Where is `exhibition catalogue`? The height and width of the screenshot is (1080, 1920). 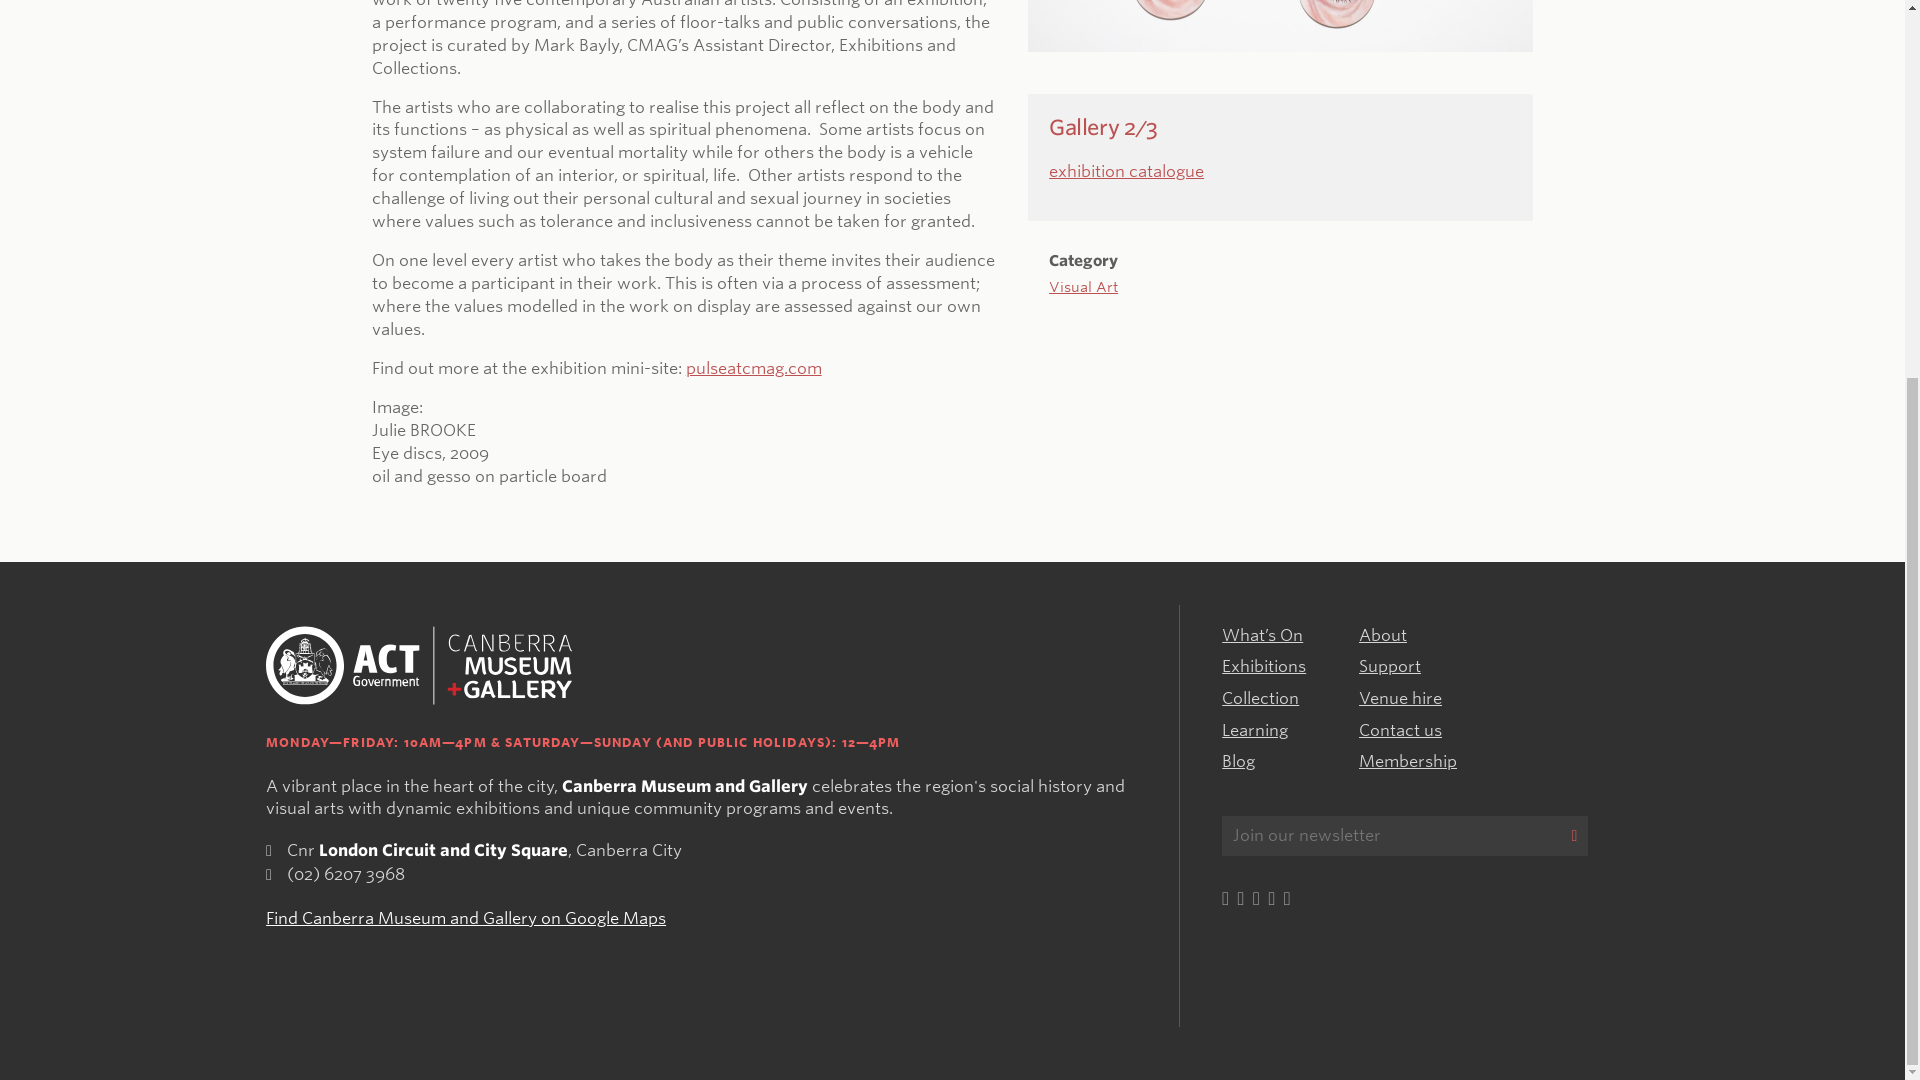 exhibition catalogue is located at coordinates (1126, 172).